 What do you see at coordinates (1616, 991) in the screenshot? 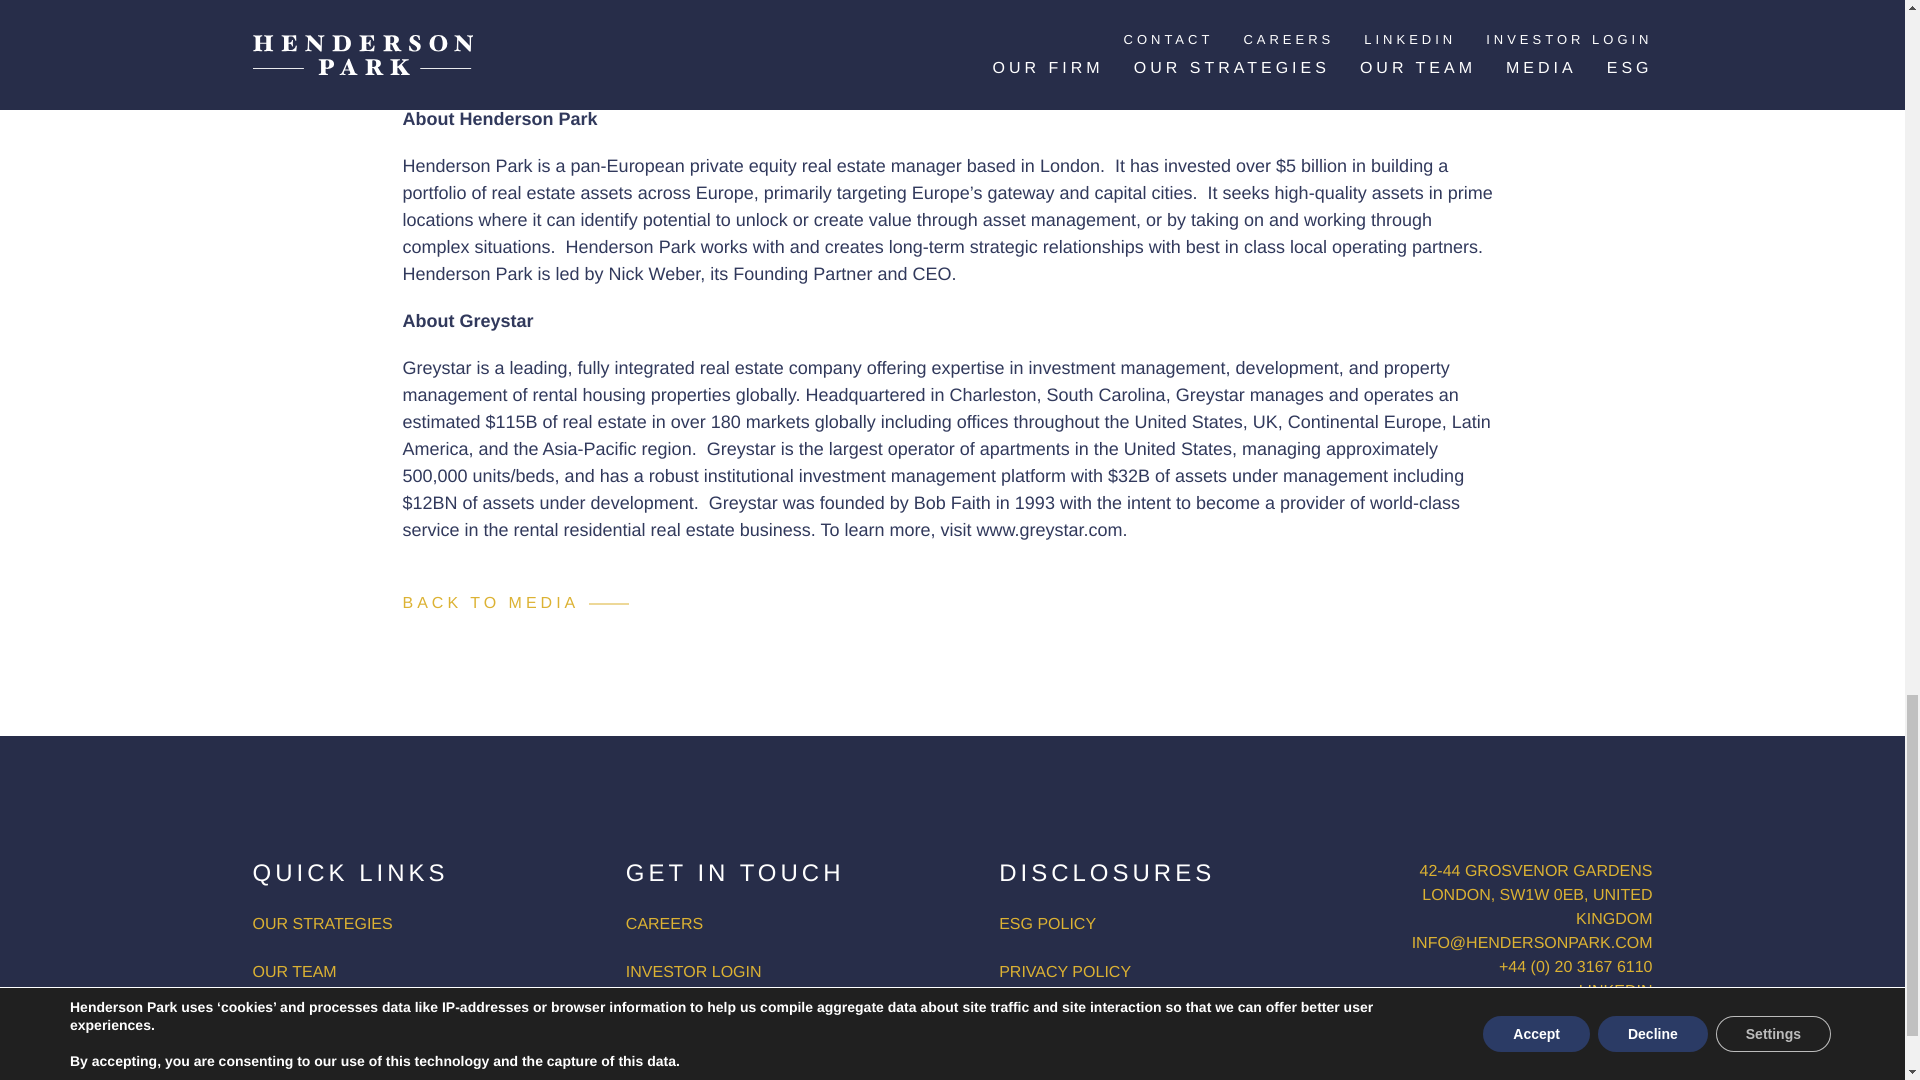
I see `LINKEDIN` at bounding box center [1616, 991].